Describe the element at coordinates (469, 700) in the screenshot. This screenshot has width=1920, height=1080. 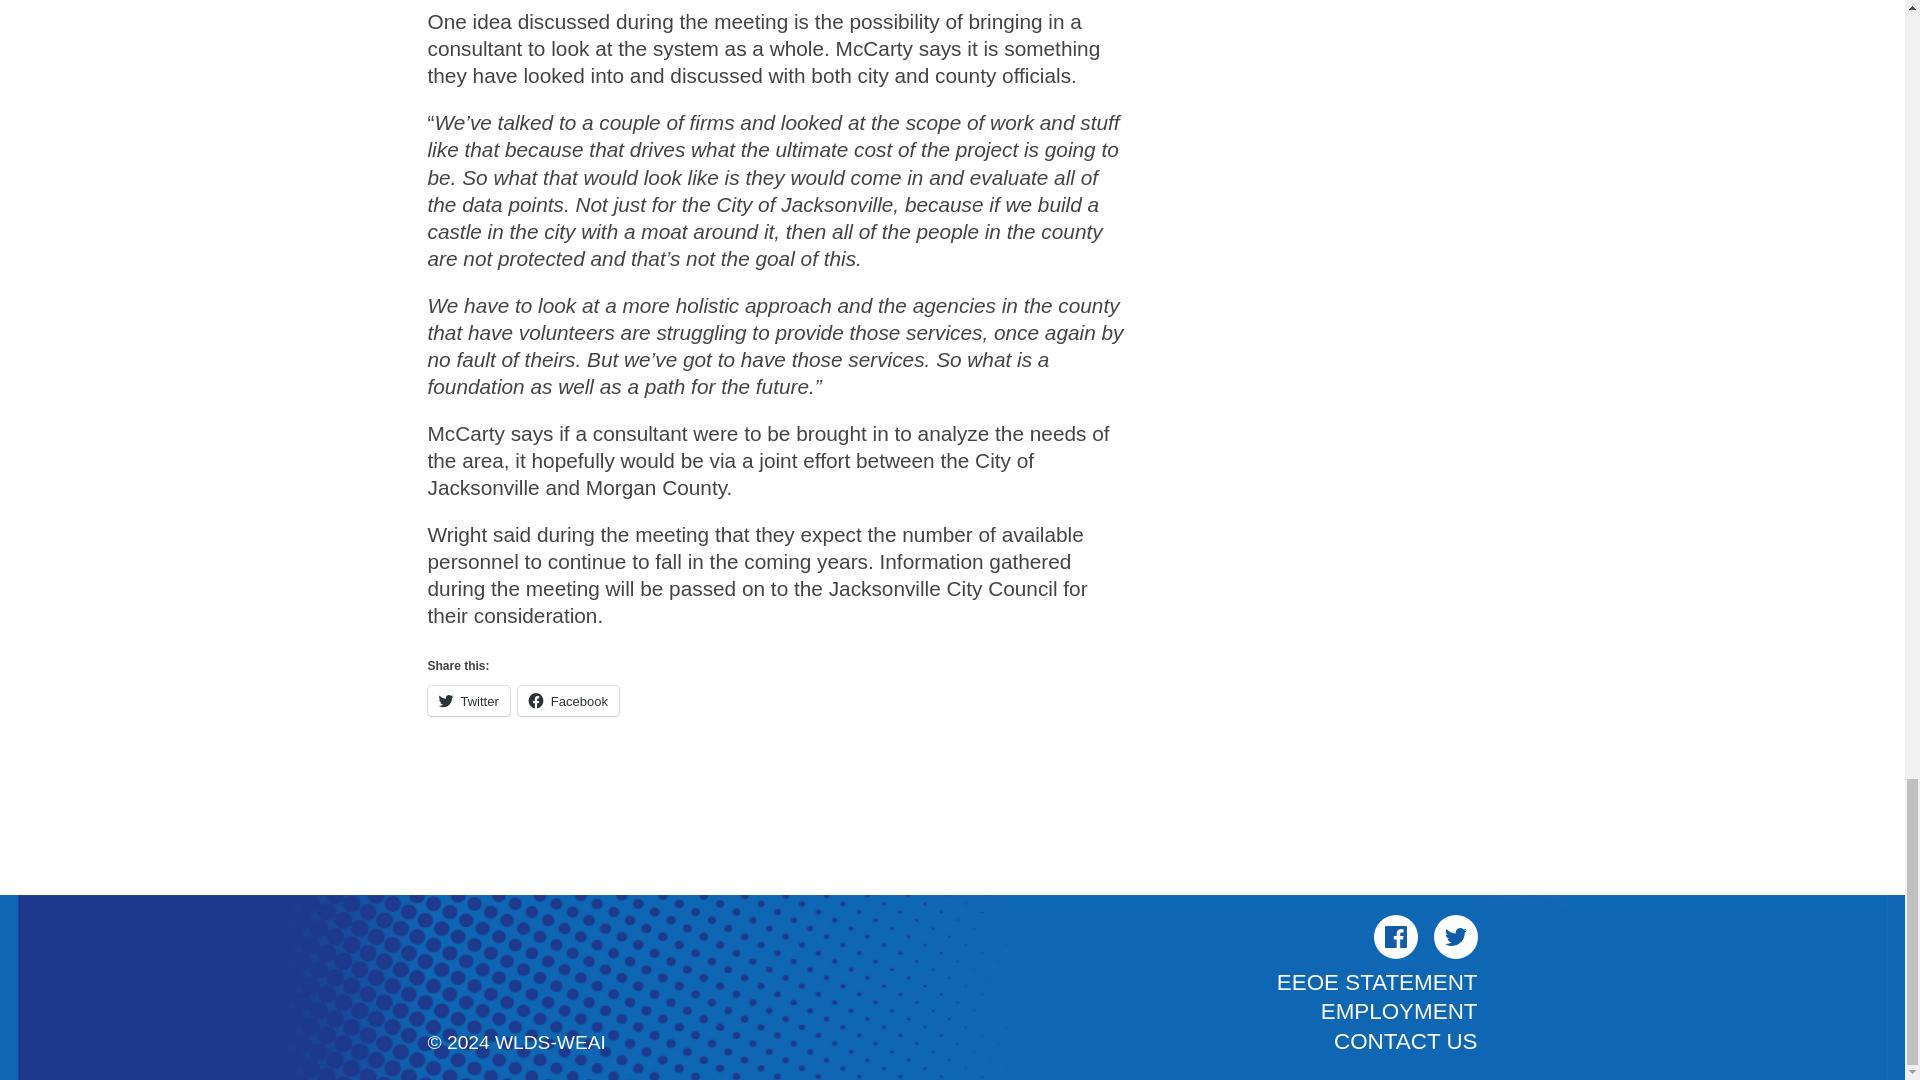
I see `Twitter` at that location.